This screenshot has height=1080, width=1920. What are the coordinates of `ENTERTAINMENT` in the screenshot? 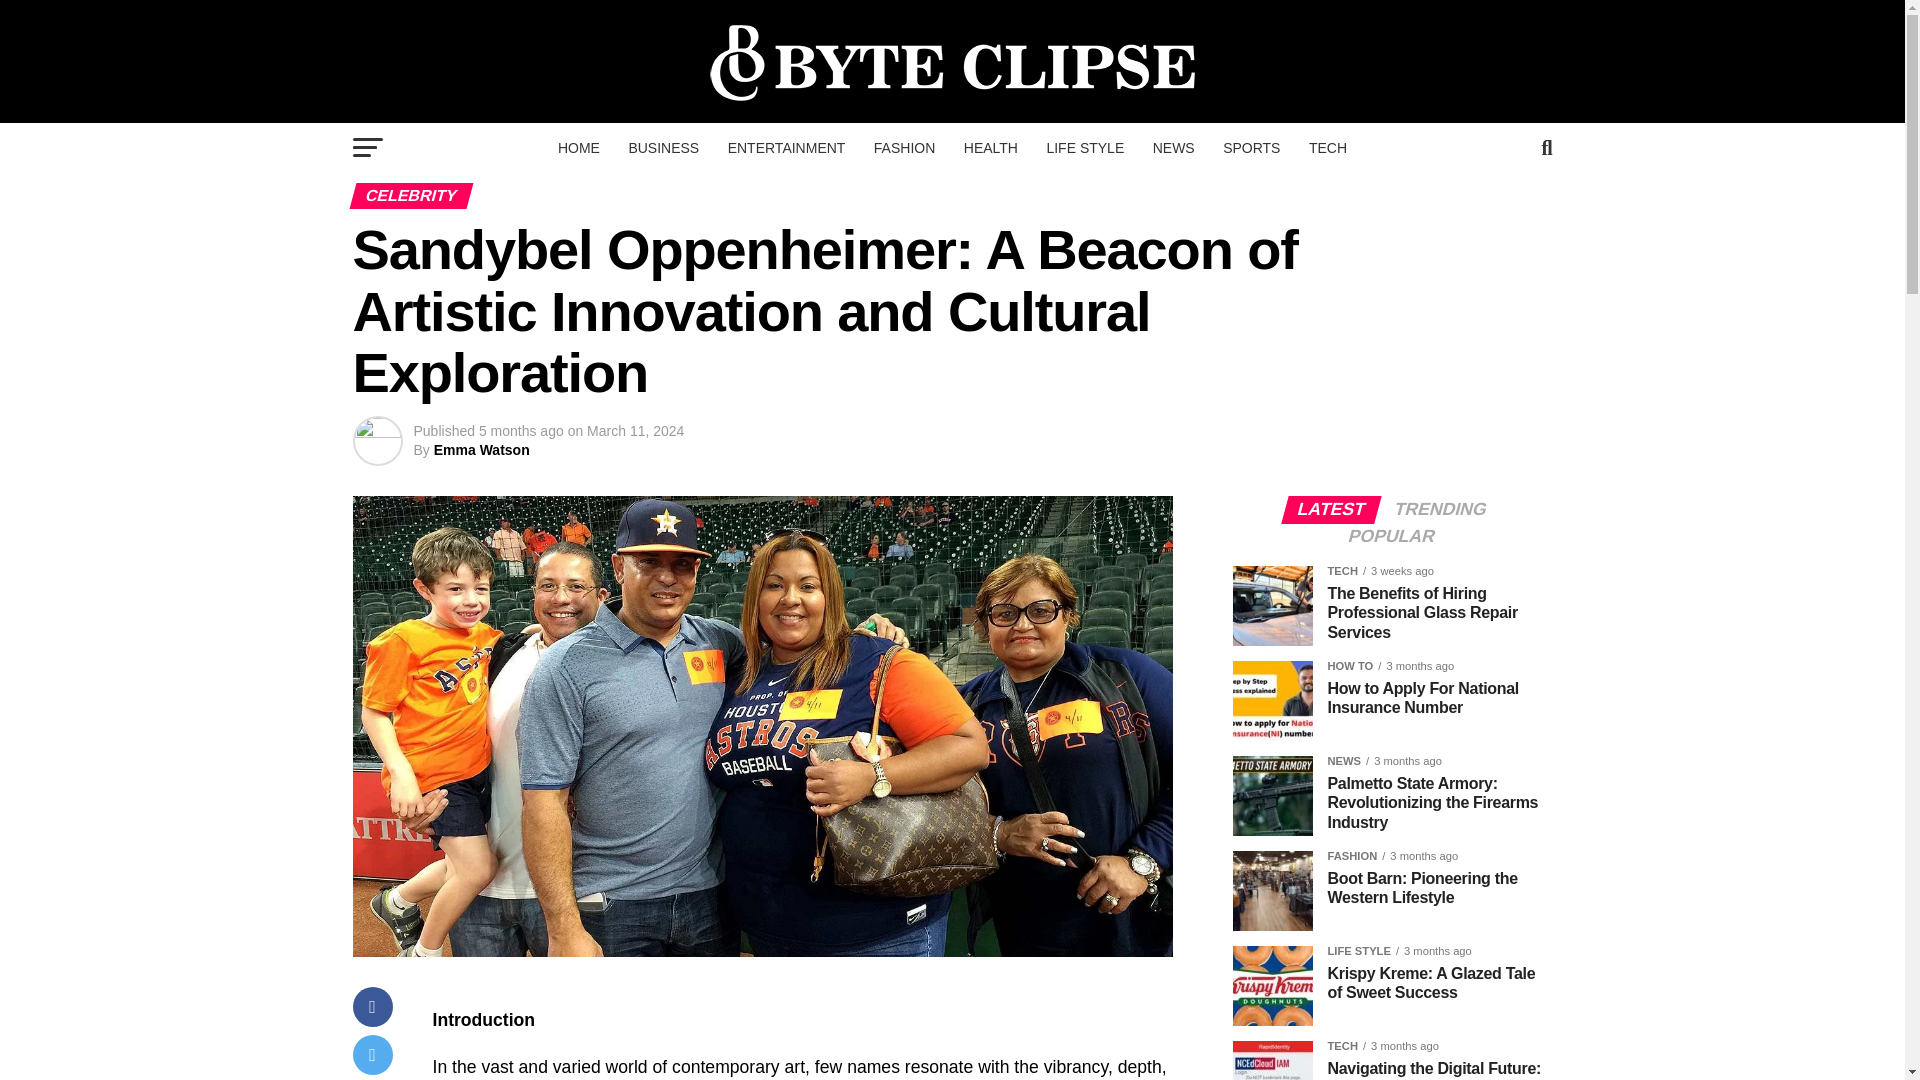 It's located at (787, 148).